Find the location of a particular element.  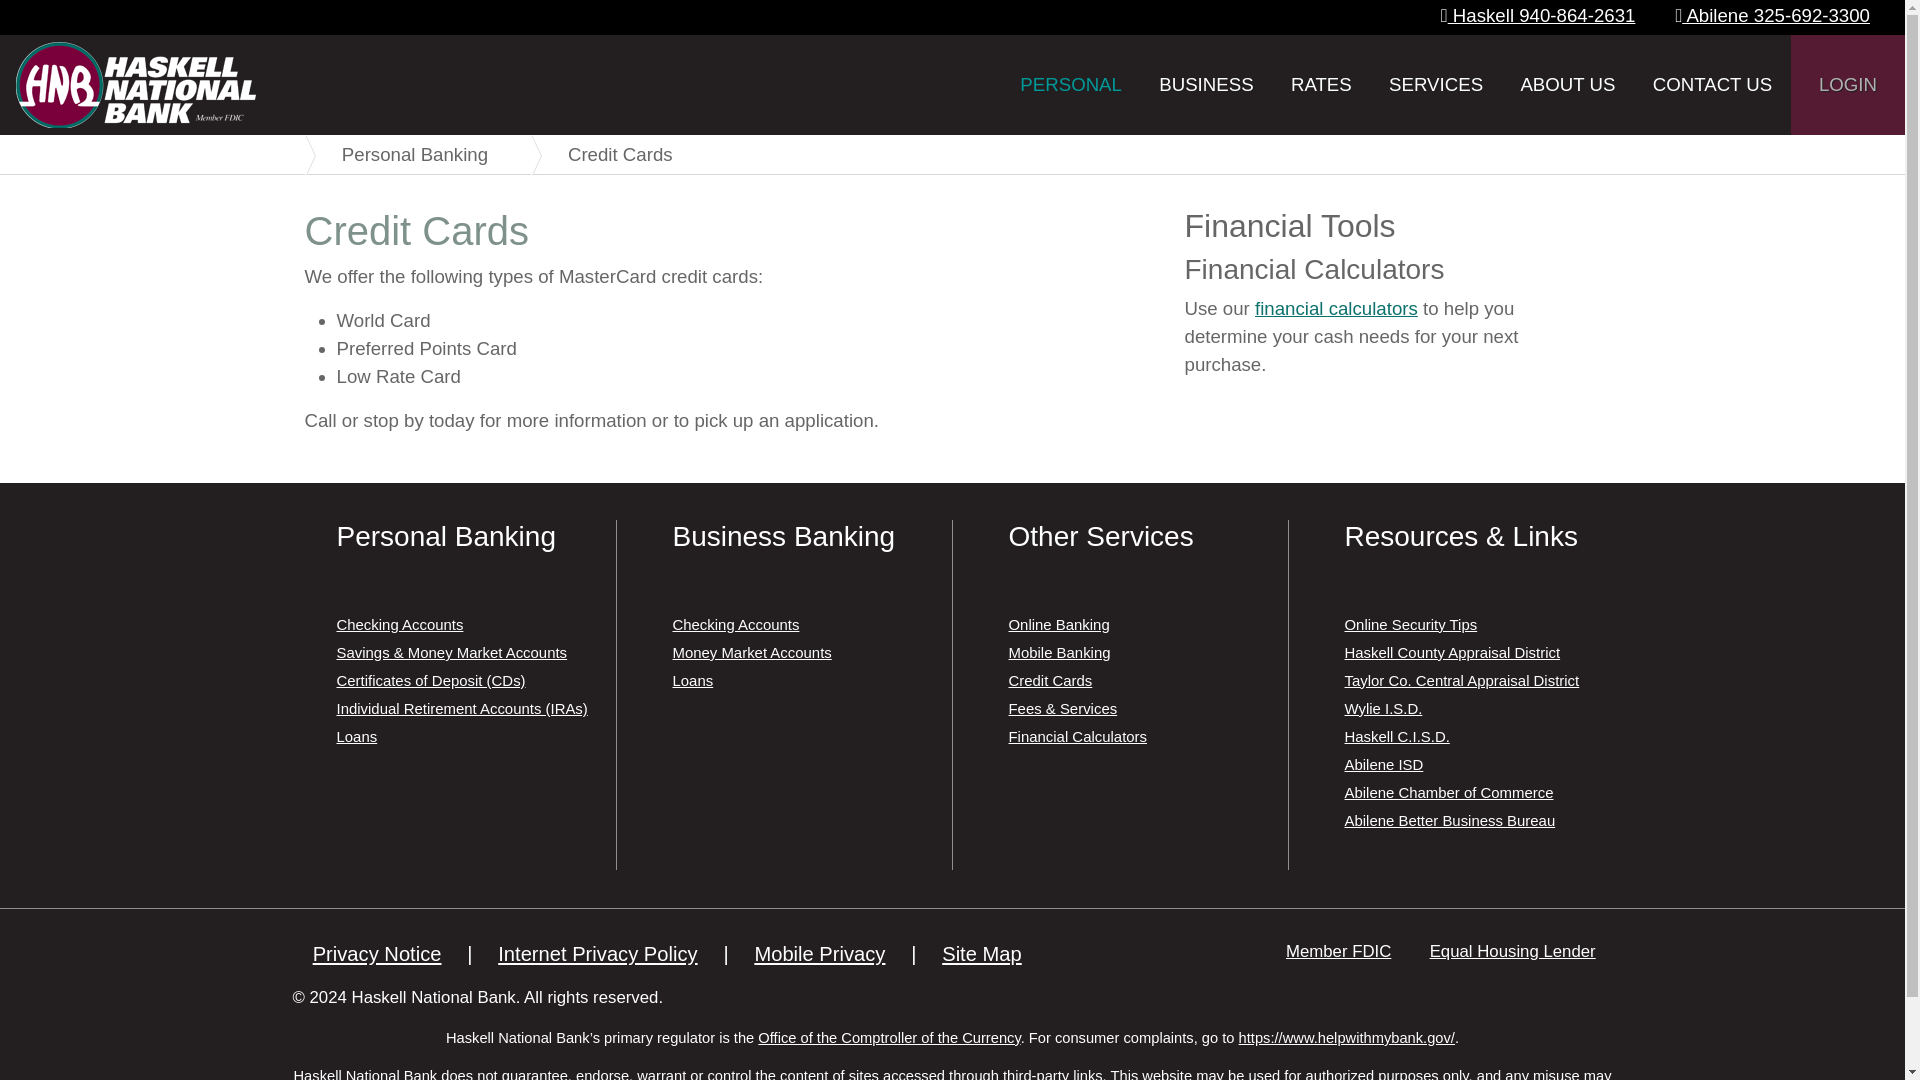

Checking Accounts is located at coordinates (399, 624).